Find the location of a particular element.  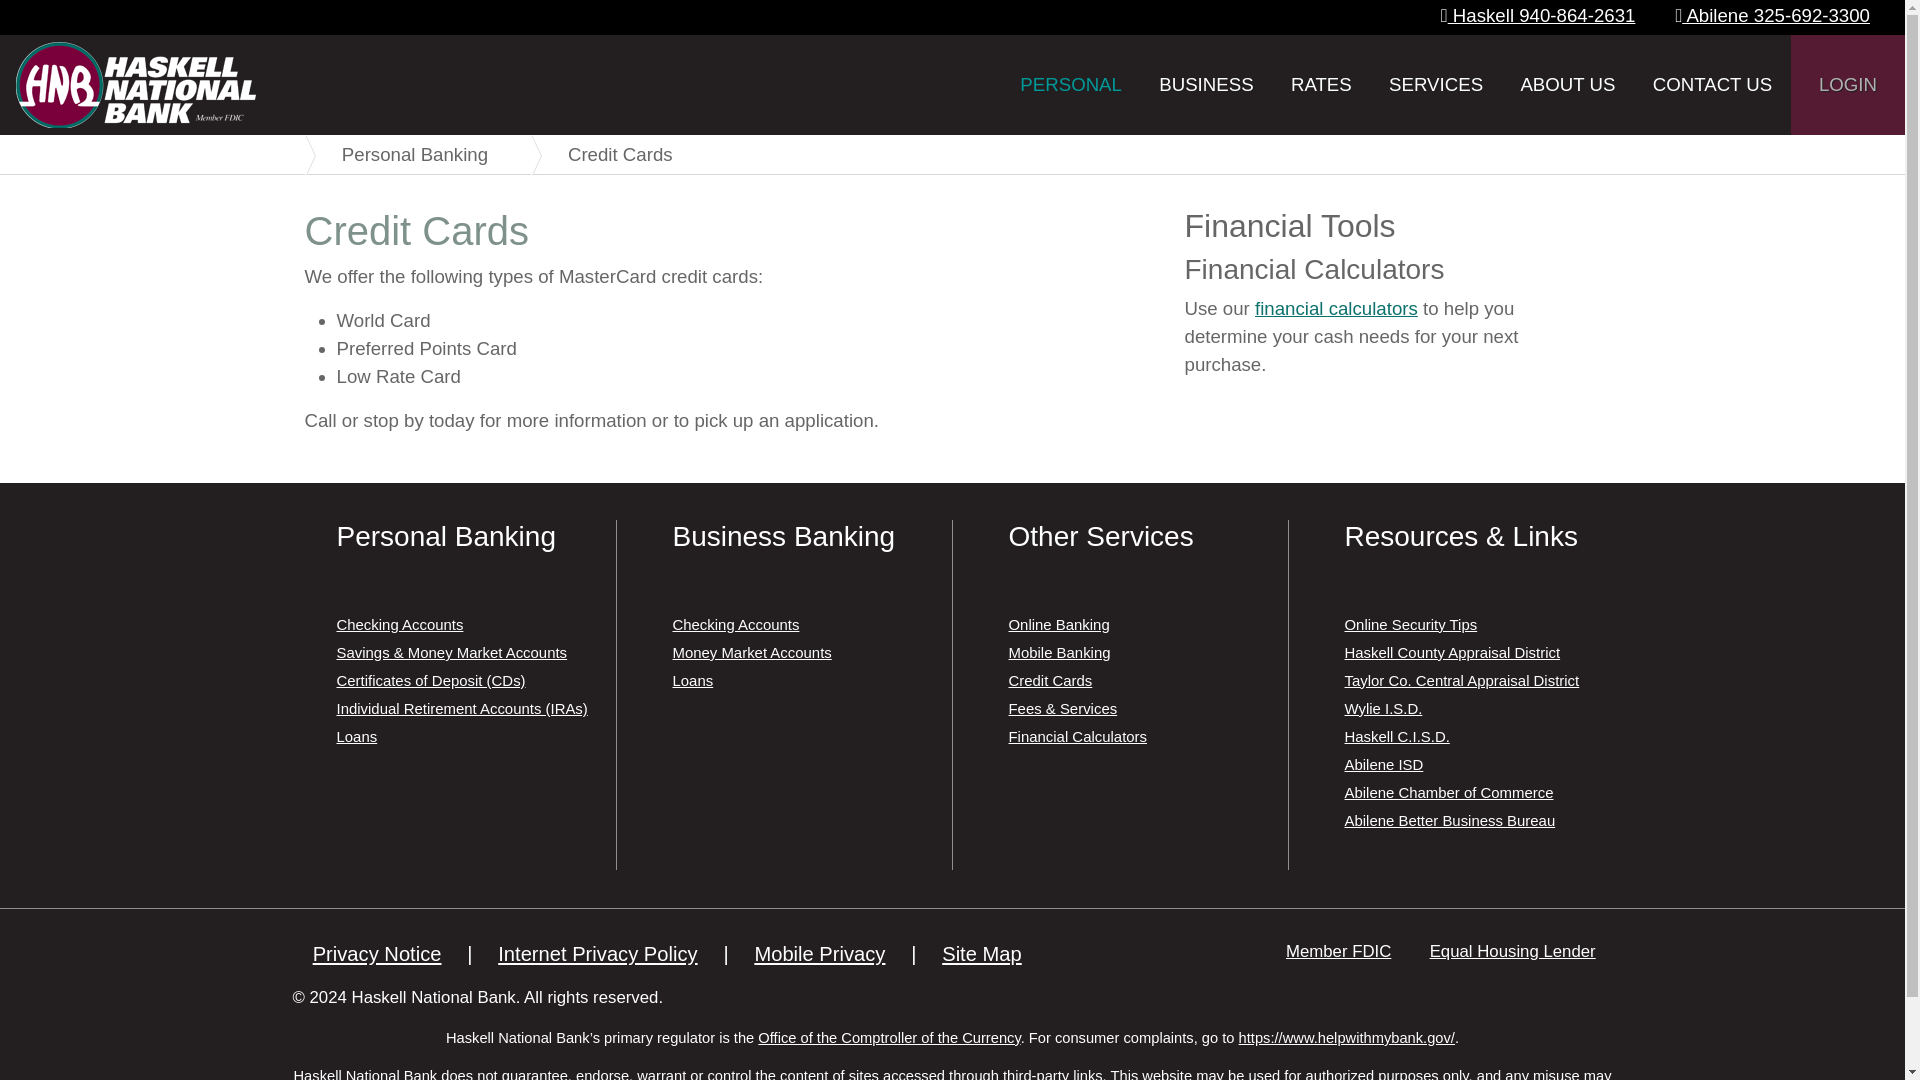

Checking Accounts is located at coordinates (399, 624).